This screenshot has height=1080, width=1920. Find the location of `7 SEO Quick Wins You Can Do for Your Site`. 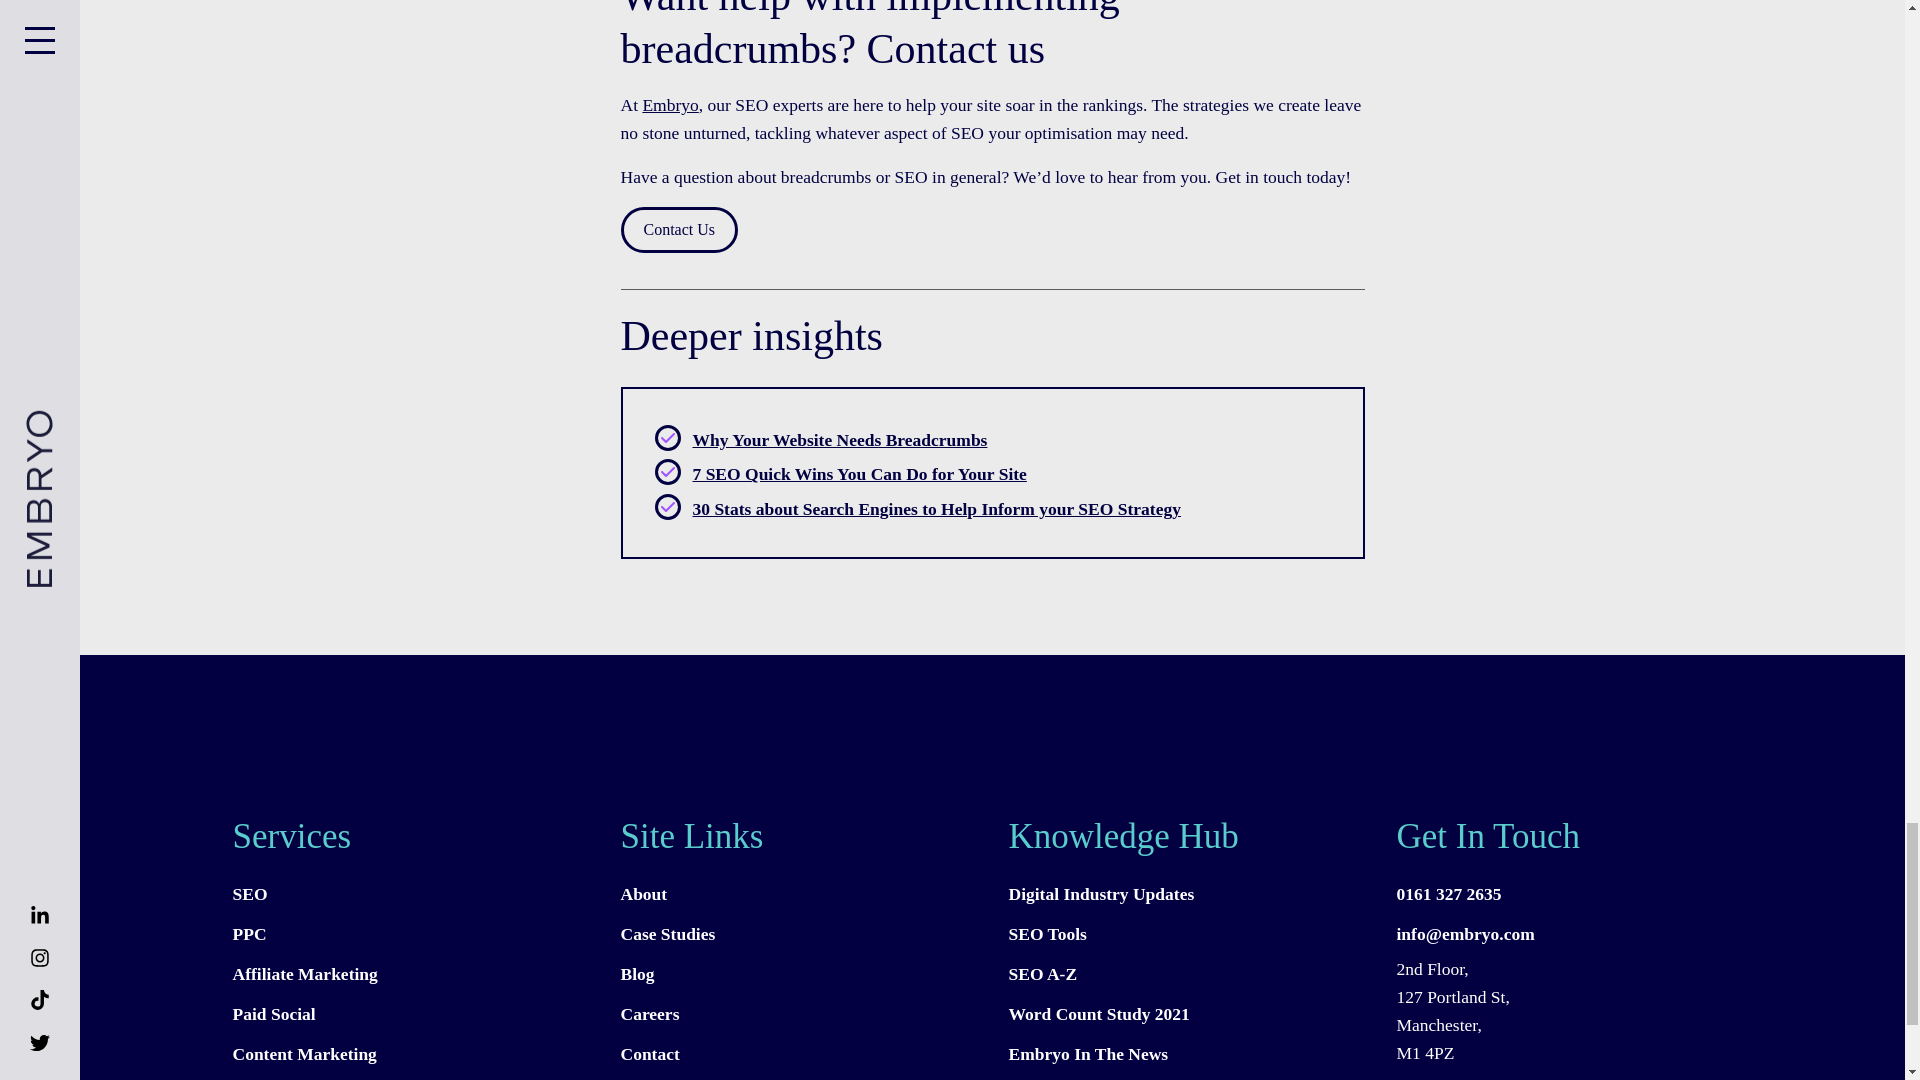

7 SEO Quick Wins You Can Do for Your Site is located at coordinates (858, 474).